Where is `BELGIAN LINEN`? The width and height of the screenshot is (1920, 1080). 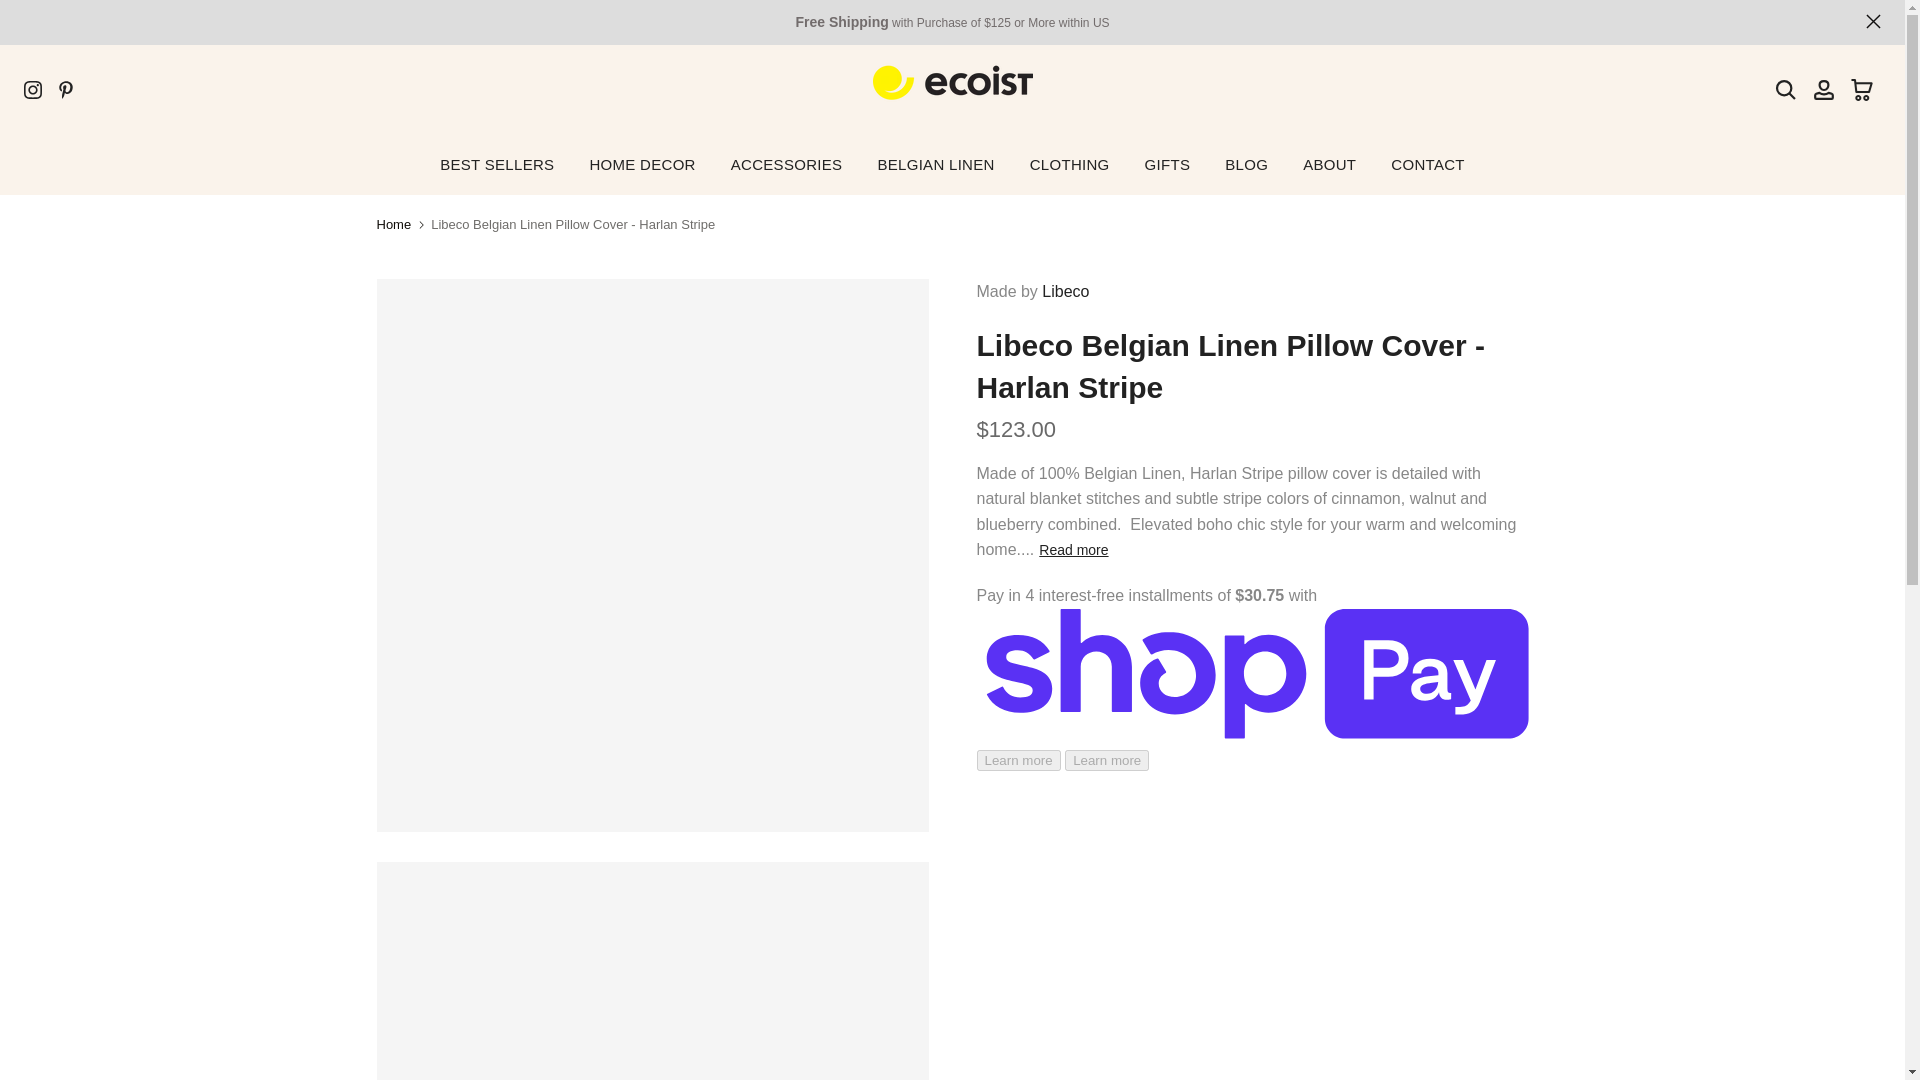 BELGIAN LINEN is located at coordinates (936, 164).